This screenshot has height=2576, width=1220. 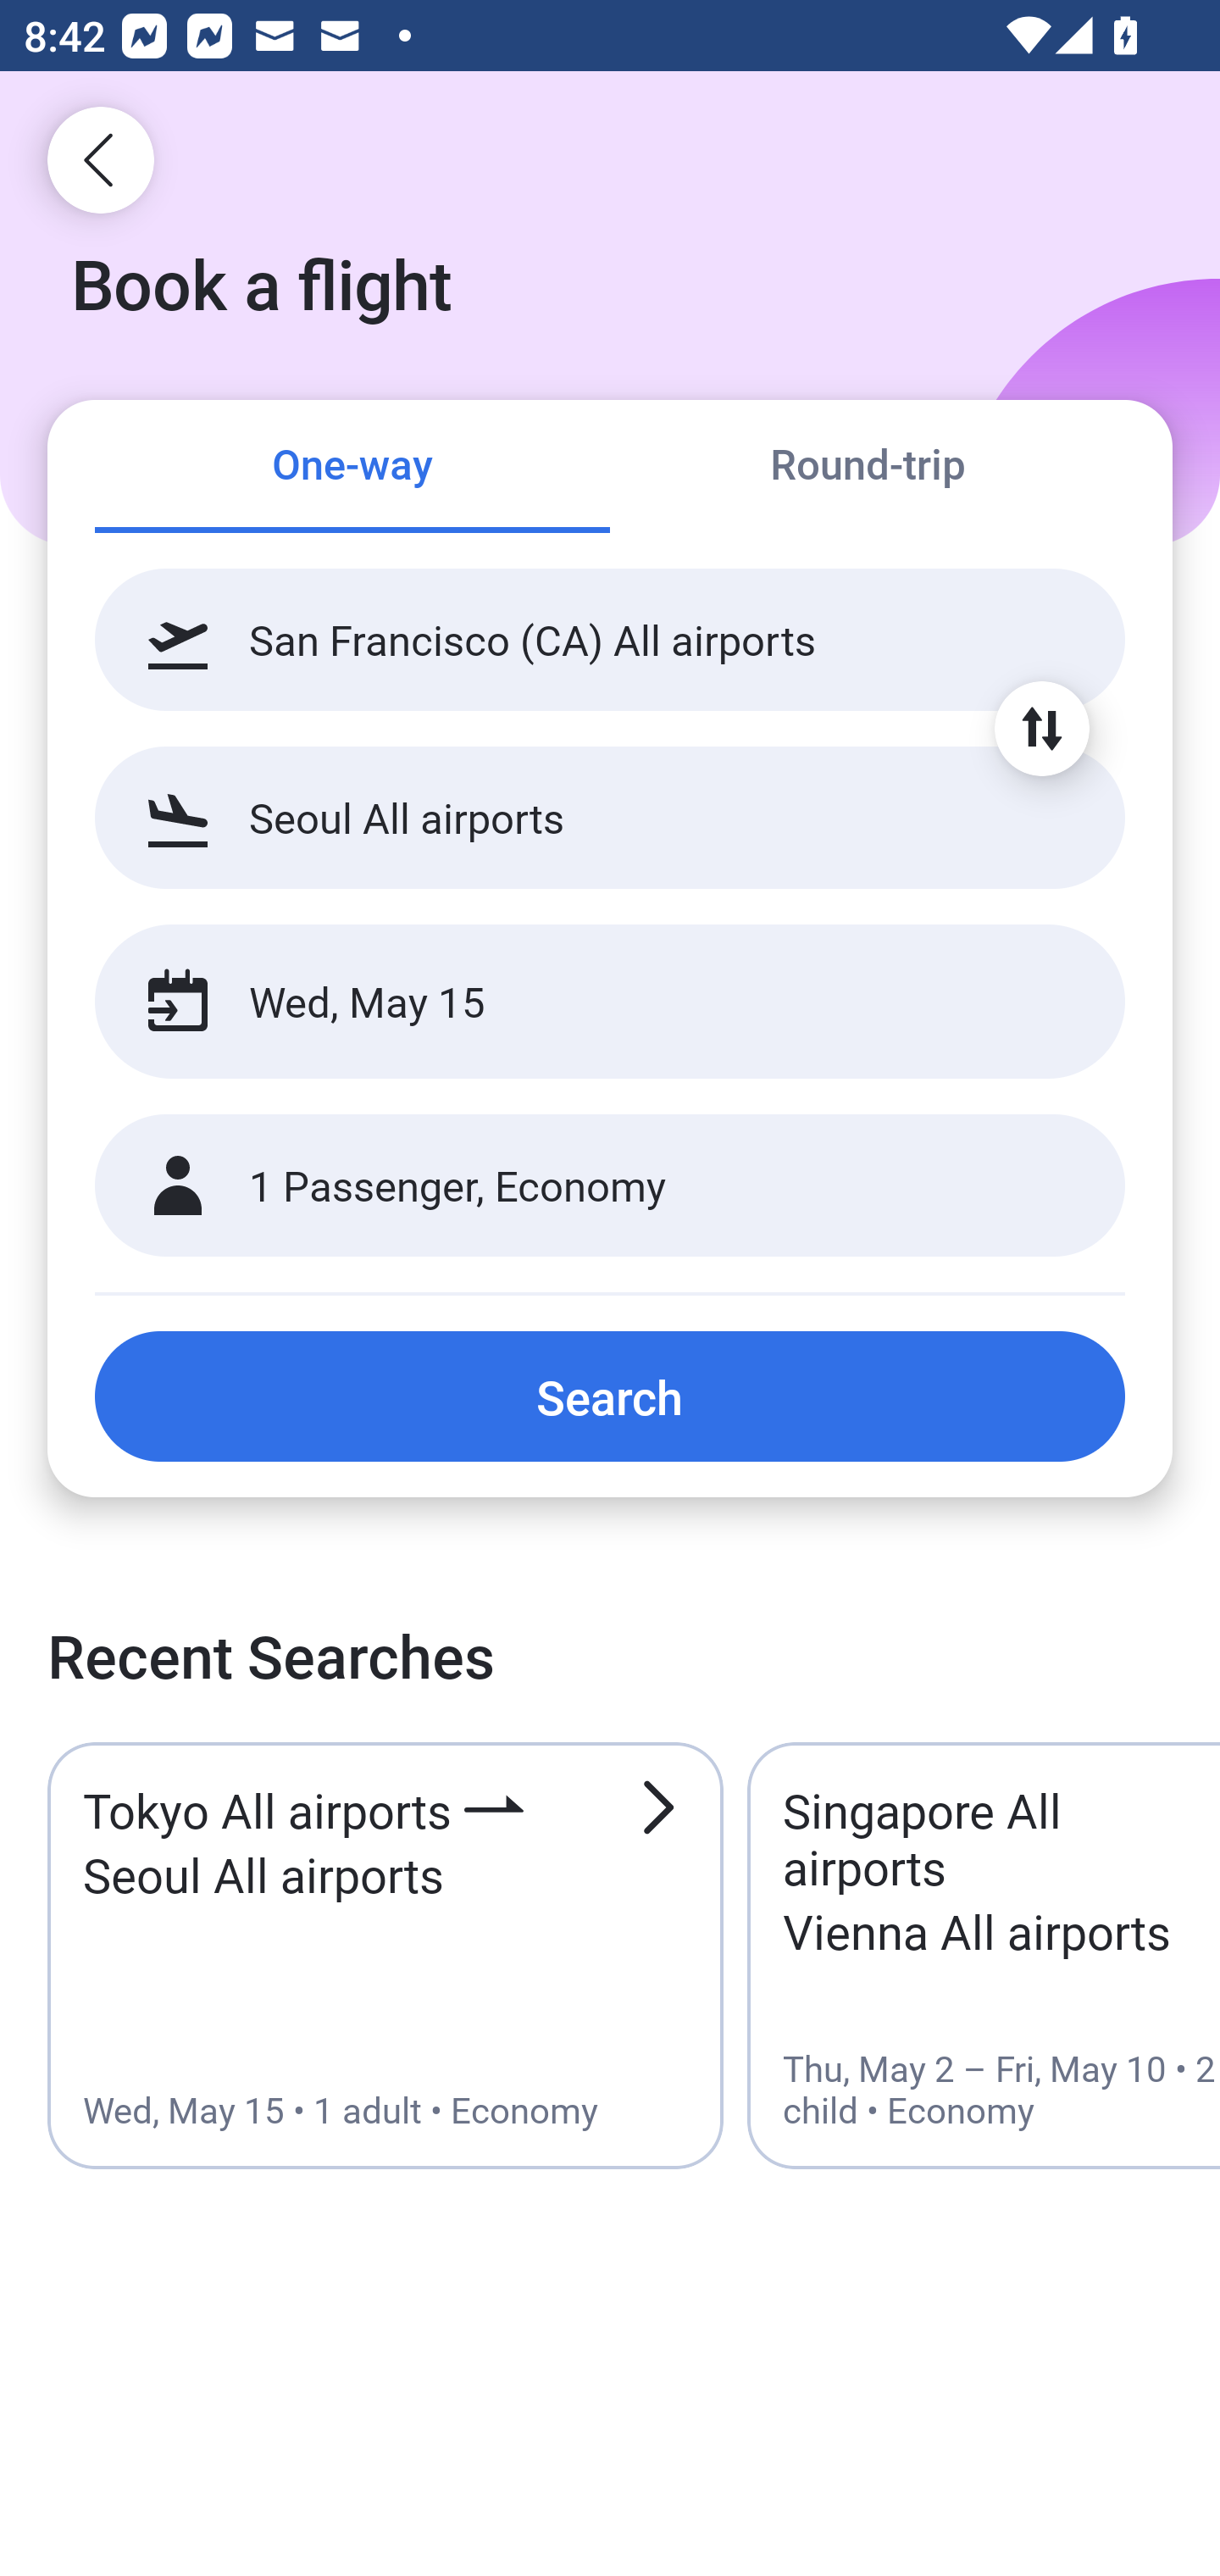 I want to click on San Francisco (CA) All airports, so click(x=610, y=640).